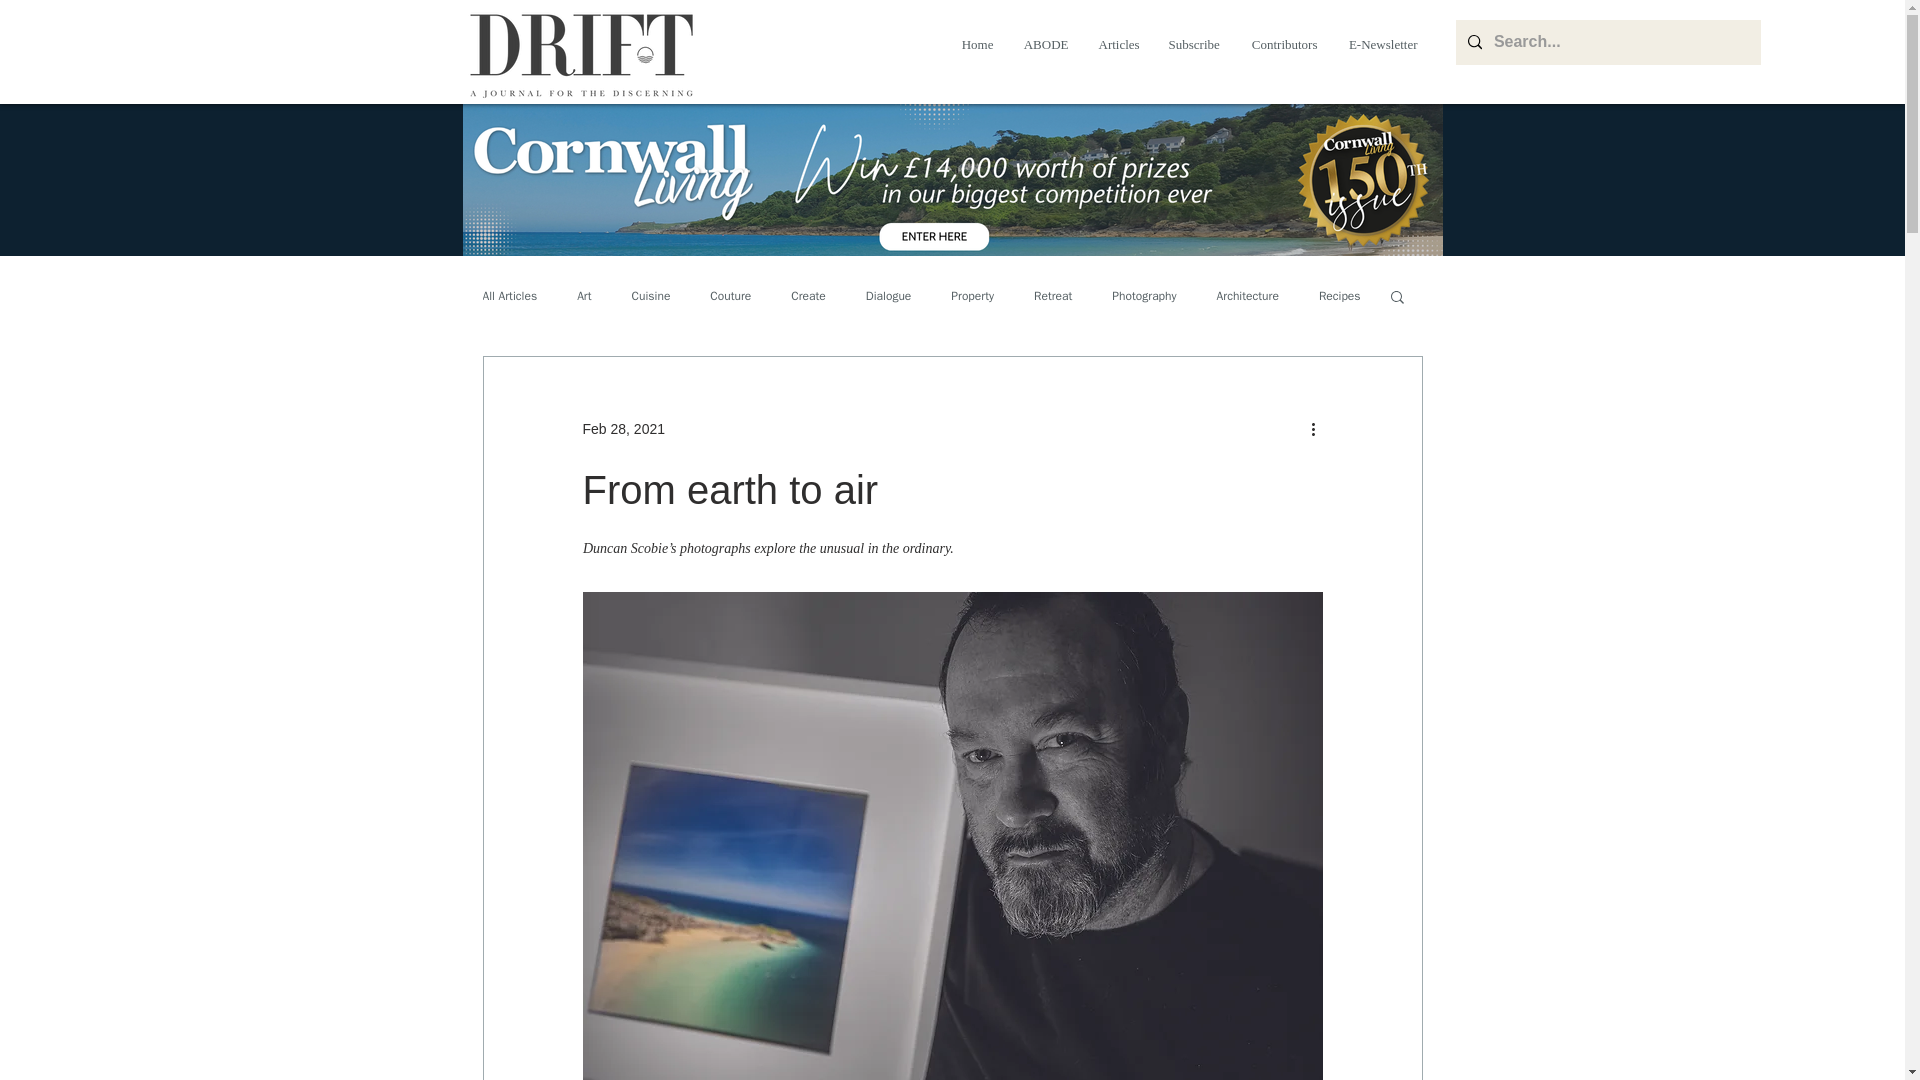  What do you see at coordinates (1194, 45) in the screenshot?
I see `Subscribe` at bounding box center [1194, 45].